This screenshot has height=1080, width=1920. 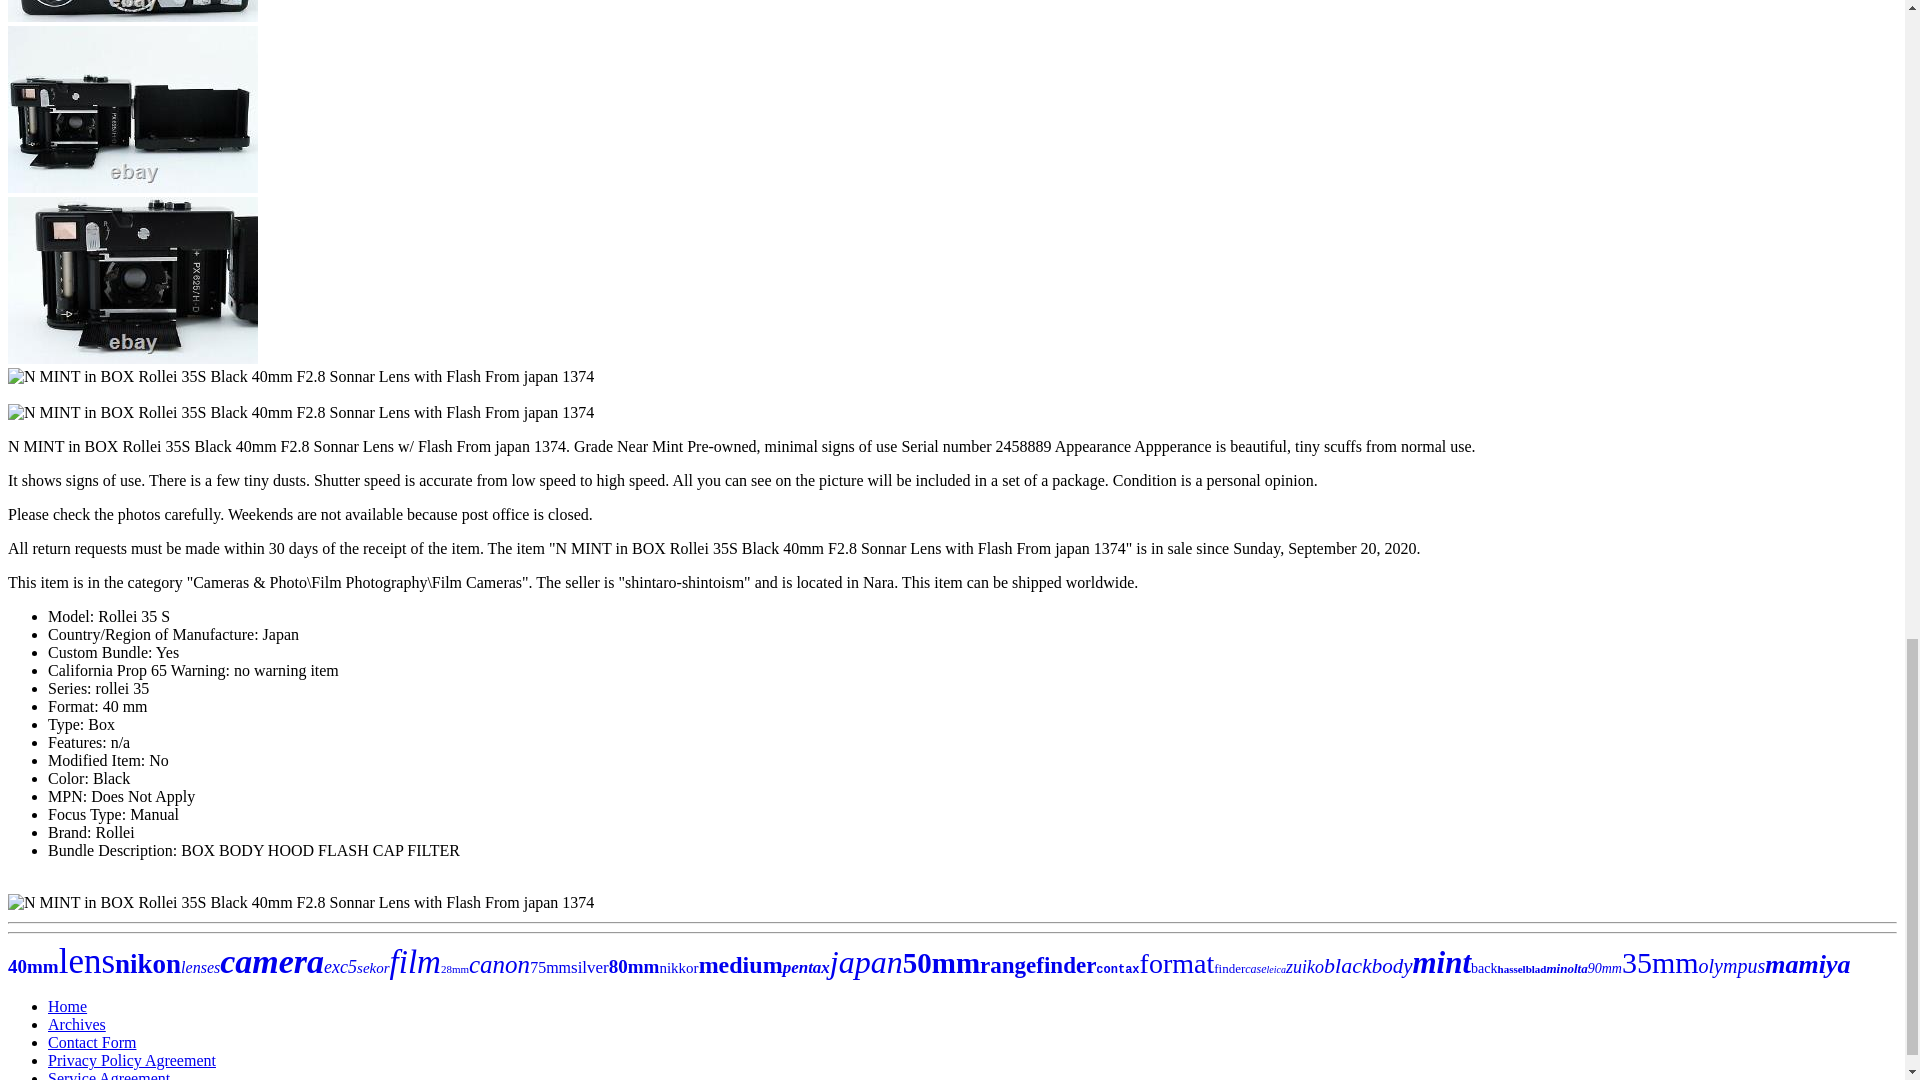 What do you see at coordinates (1178, 963) in the screenshot?
I see `format` at bounding box center [1178, 963].